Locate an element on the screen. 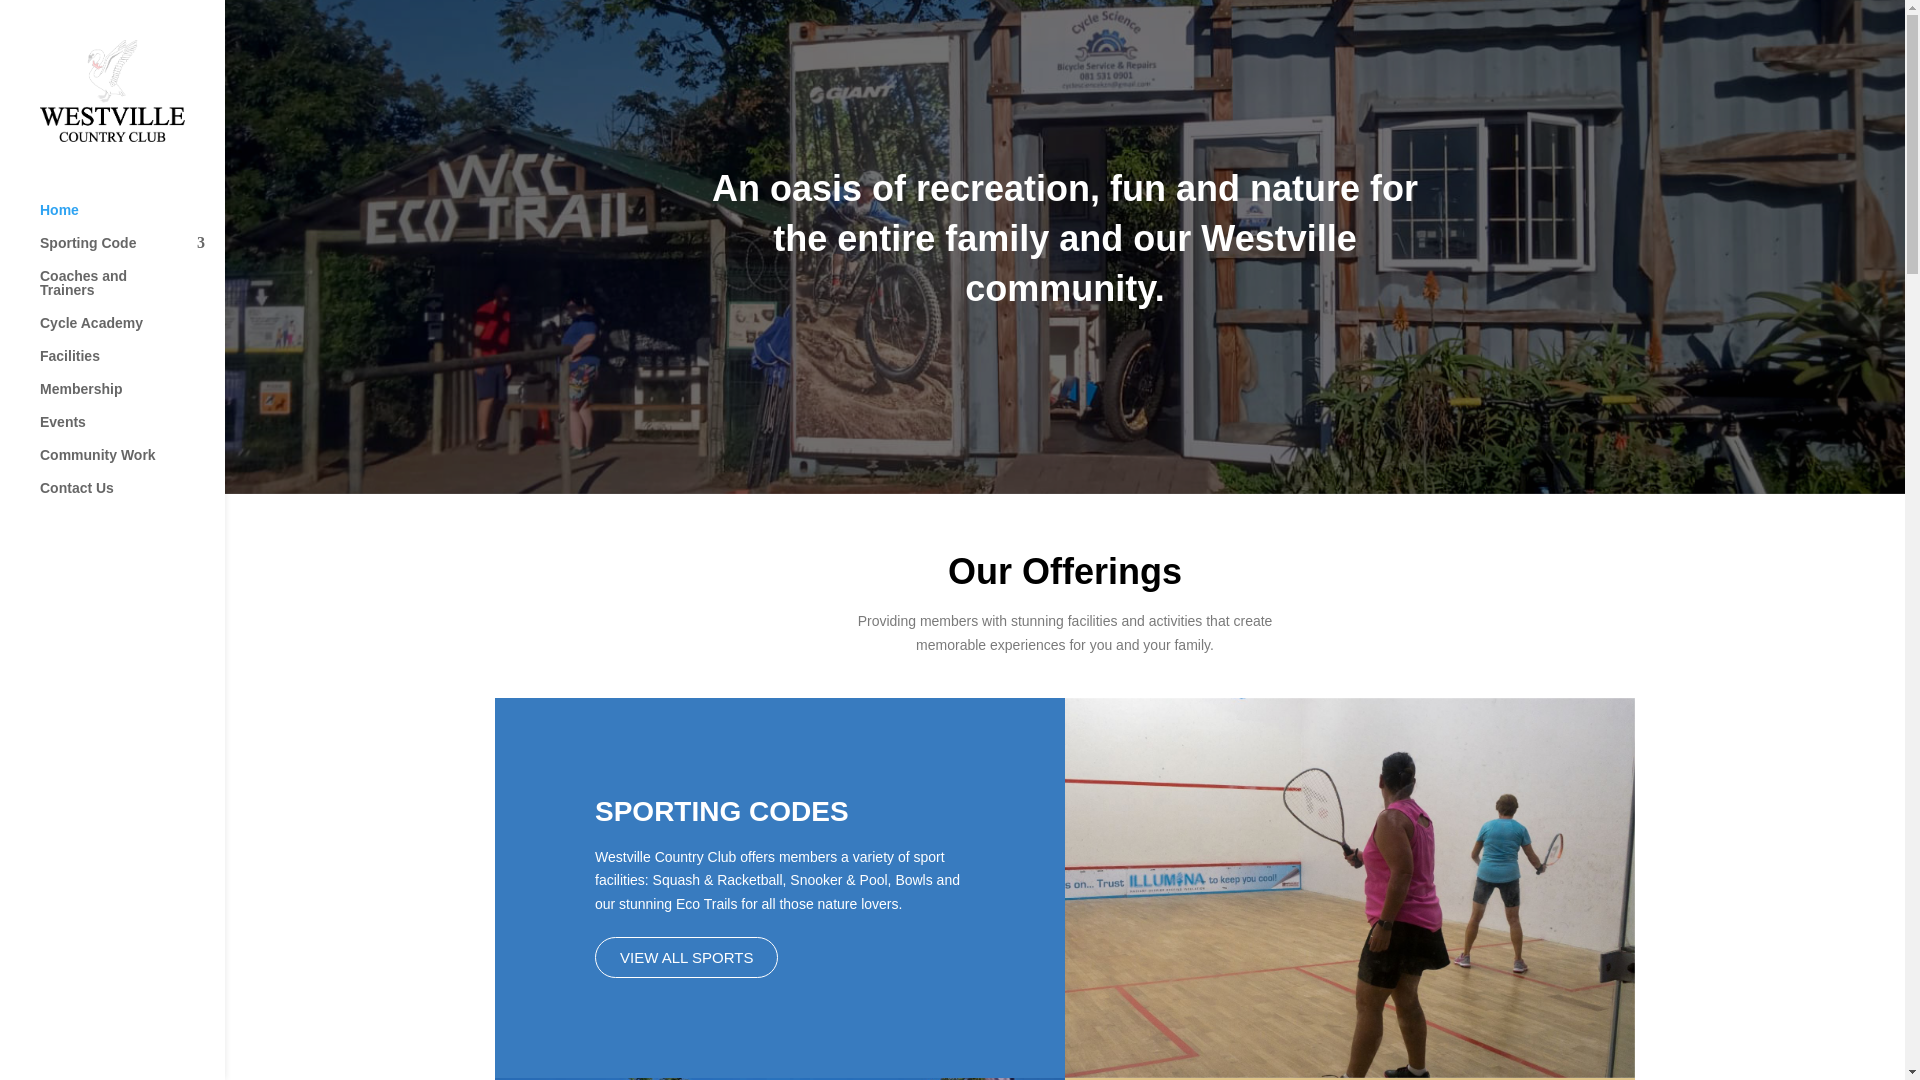 This screenshot has width=1920, height=1080. Facilities is located at coordinates (132, 365).